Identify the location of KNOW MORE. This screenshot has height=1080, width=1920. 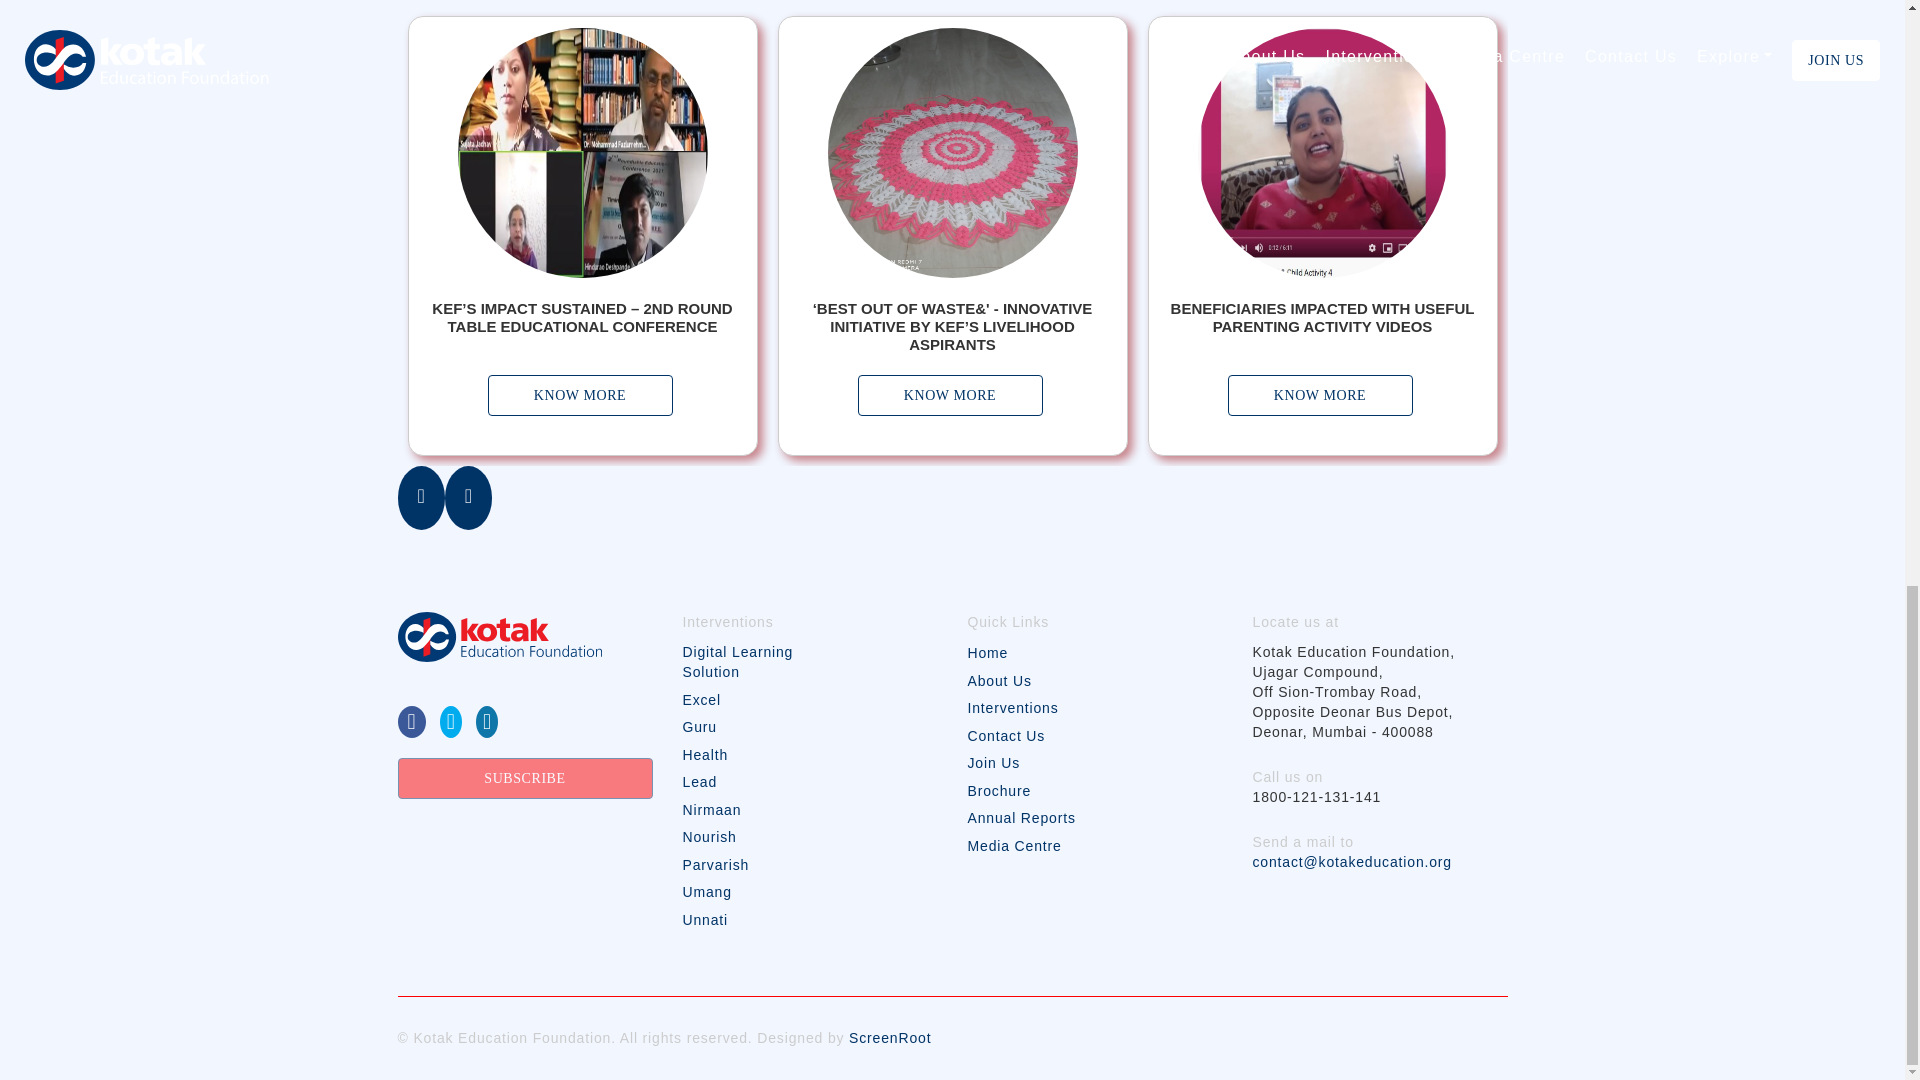
(580, 394).